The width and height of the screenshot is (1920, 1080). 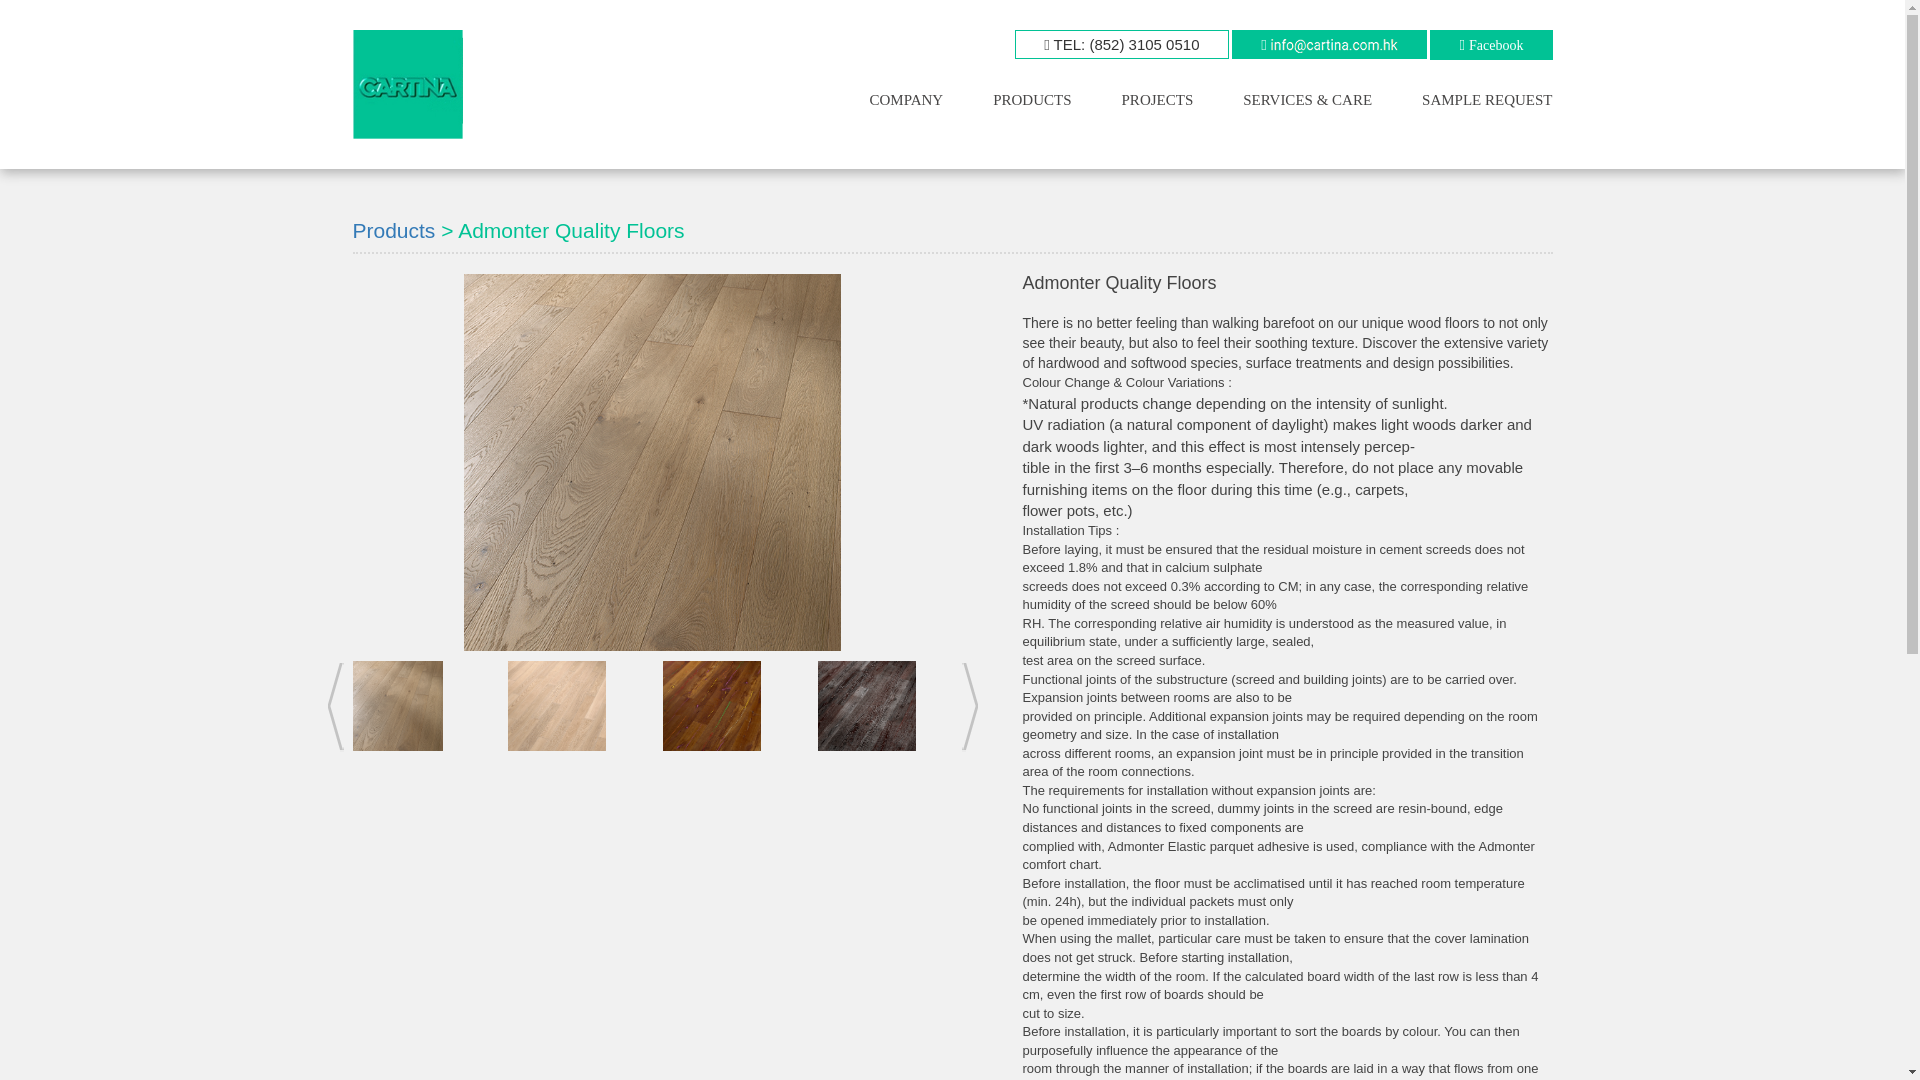 What do you see at coordinates (393, 230) in the screenshot?
I see `Products` at bounding box center [393, 230].